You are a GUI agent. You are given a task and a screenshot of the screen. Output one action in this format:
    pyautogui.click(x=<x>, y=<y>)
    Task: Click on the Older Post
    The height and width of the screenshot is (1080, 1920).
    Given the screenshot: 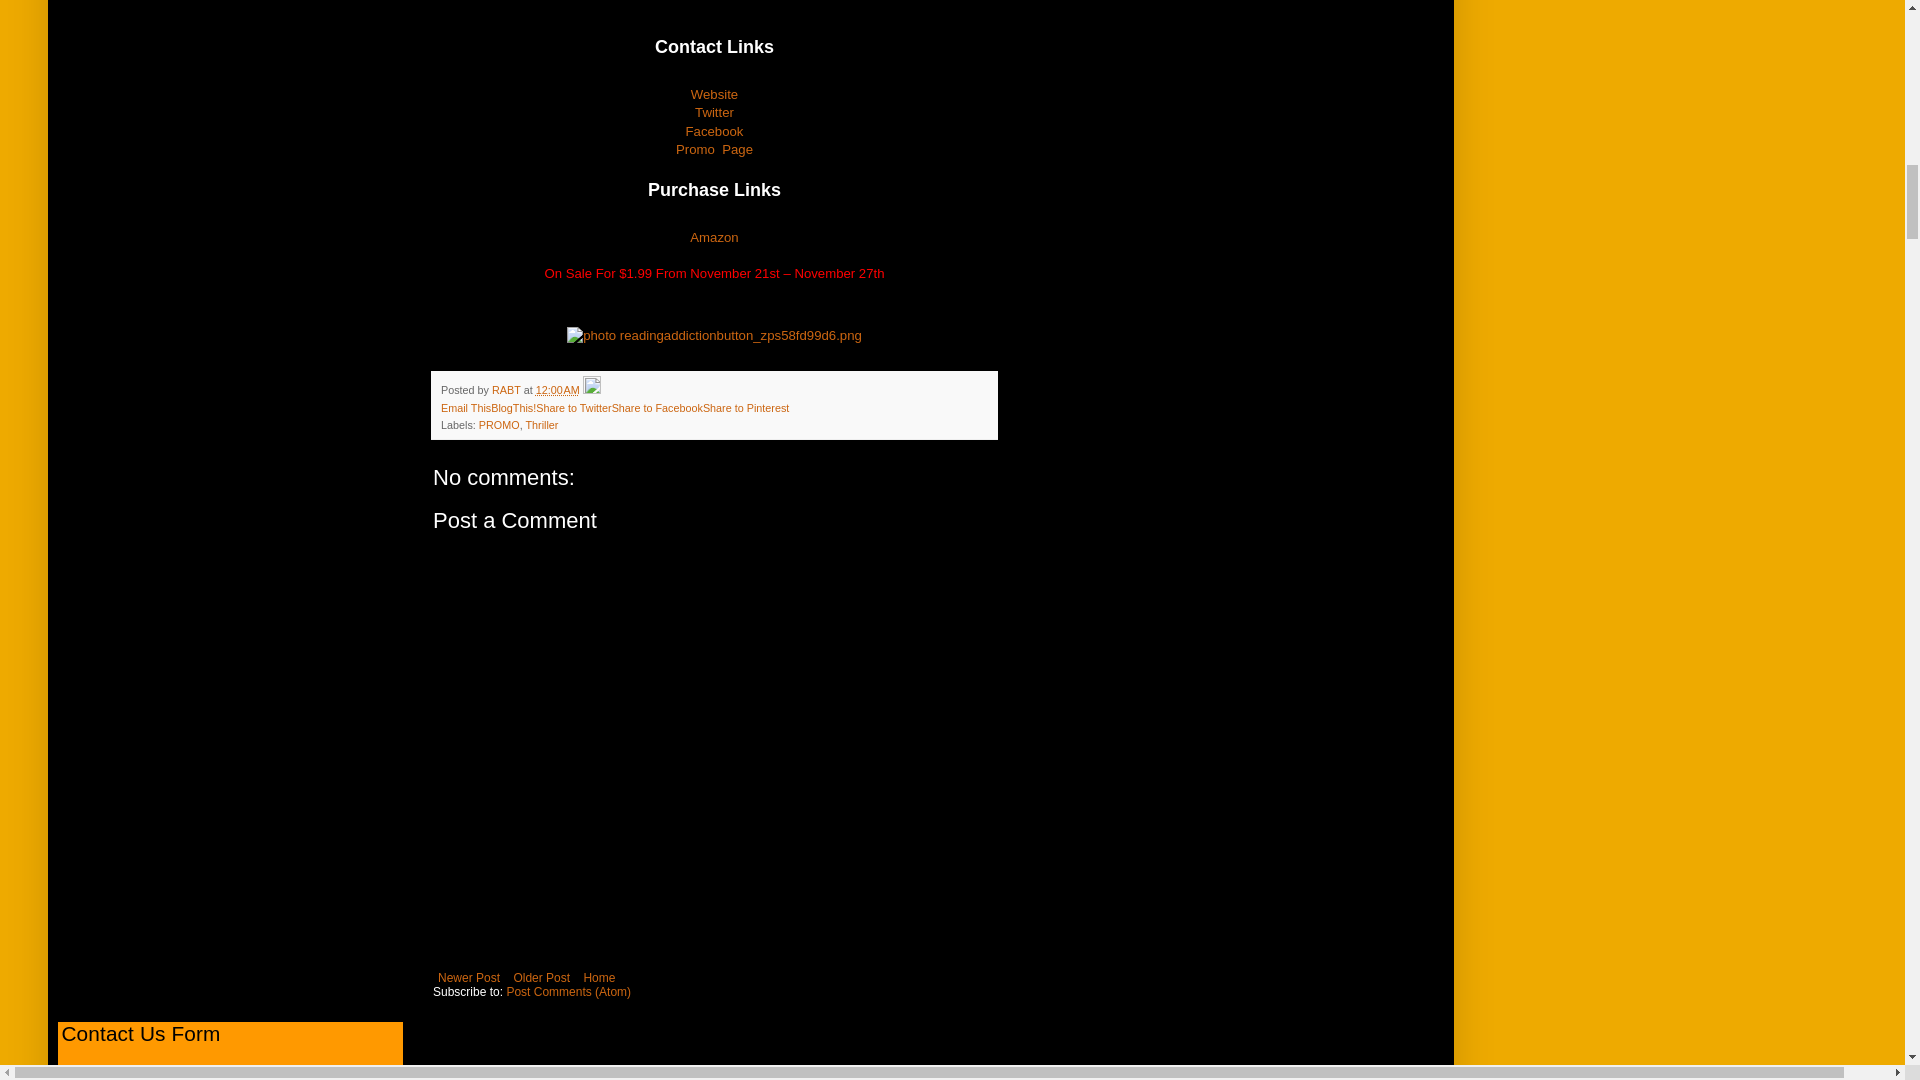 What is the action you would take?
    pyautogui.click(x=541, y=978)
    